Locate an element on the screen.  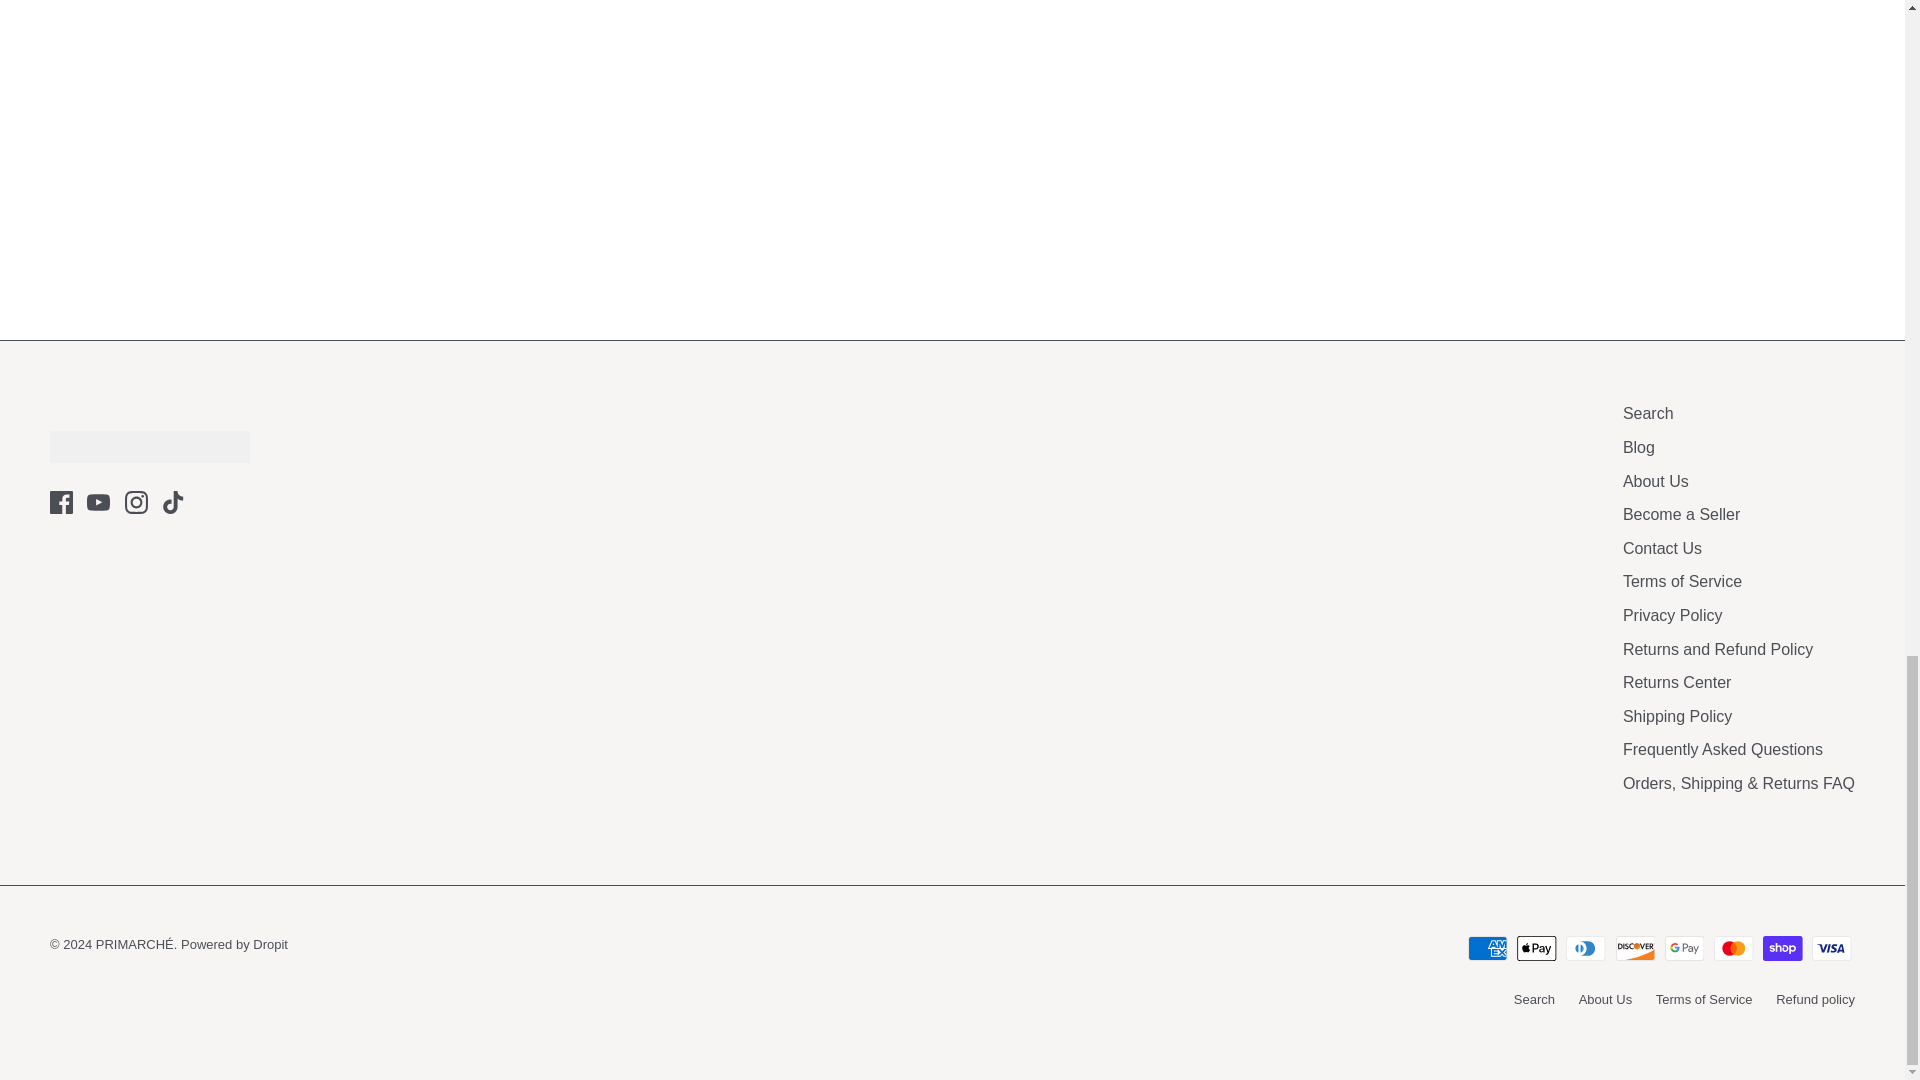
Visa is located at coordinates (1831, 948).